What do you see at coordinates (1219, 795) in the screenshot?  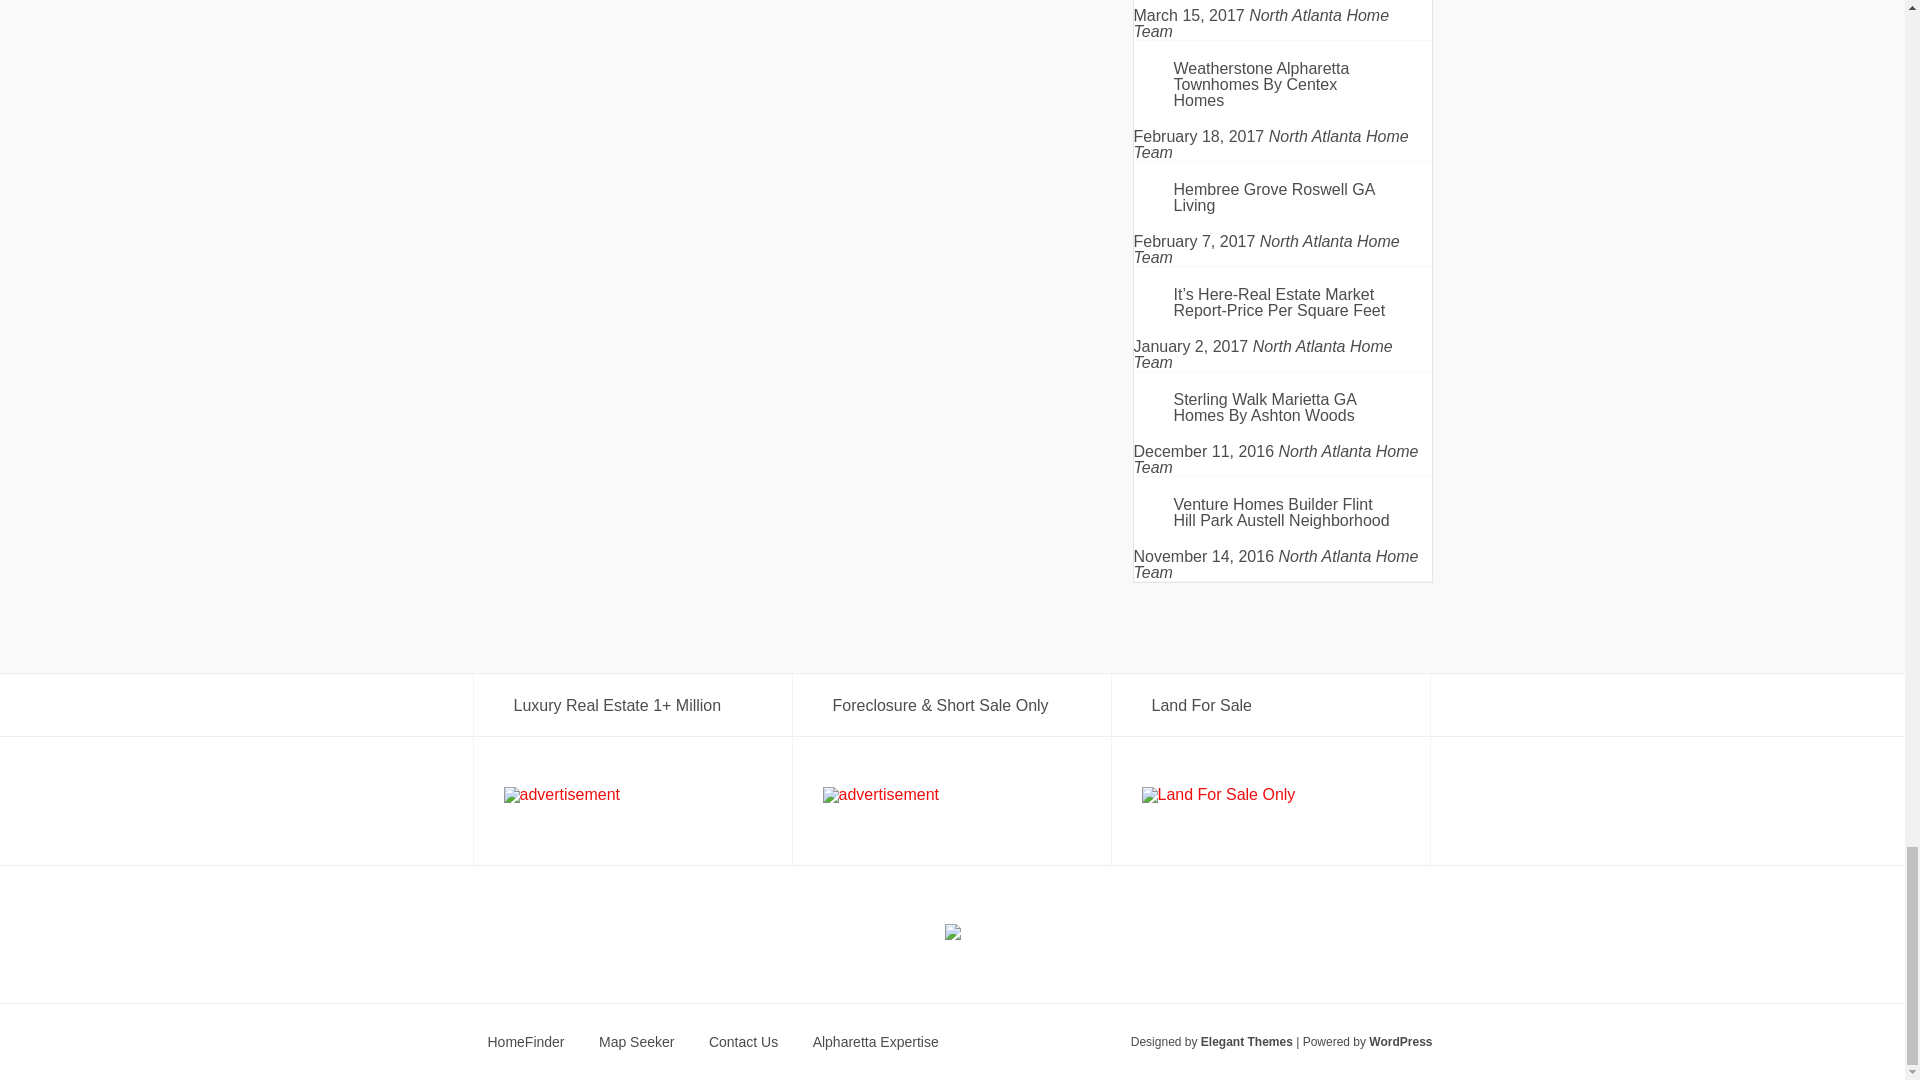 I see `North Atlanta Georgia Land For Sale` at bounding box center [1219, 795].